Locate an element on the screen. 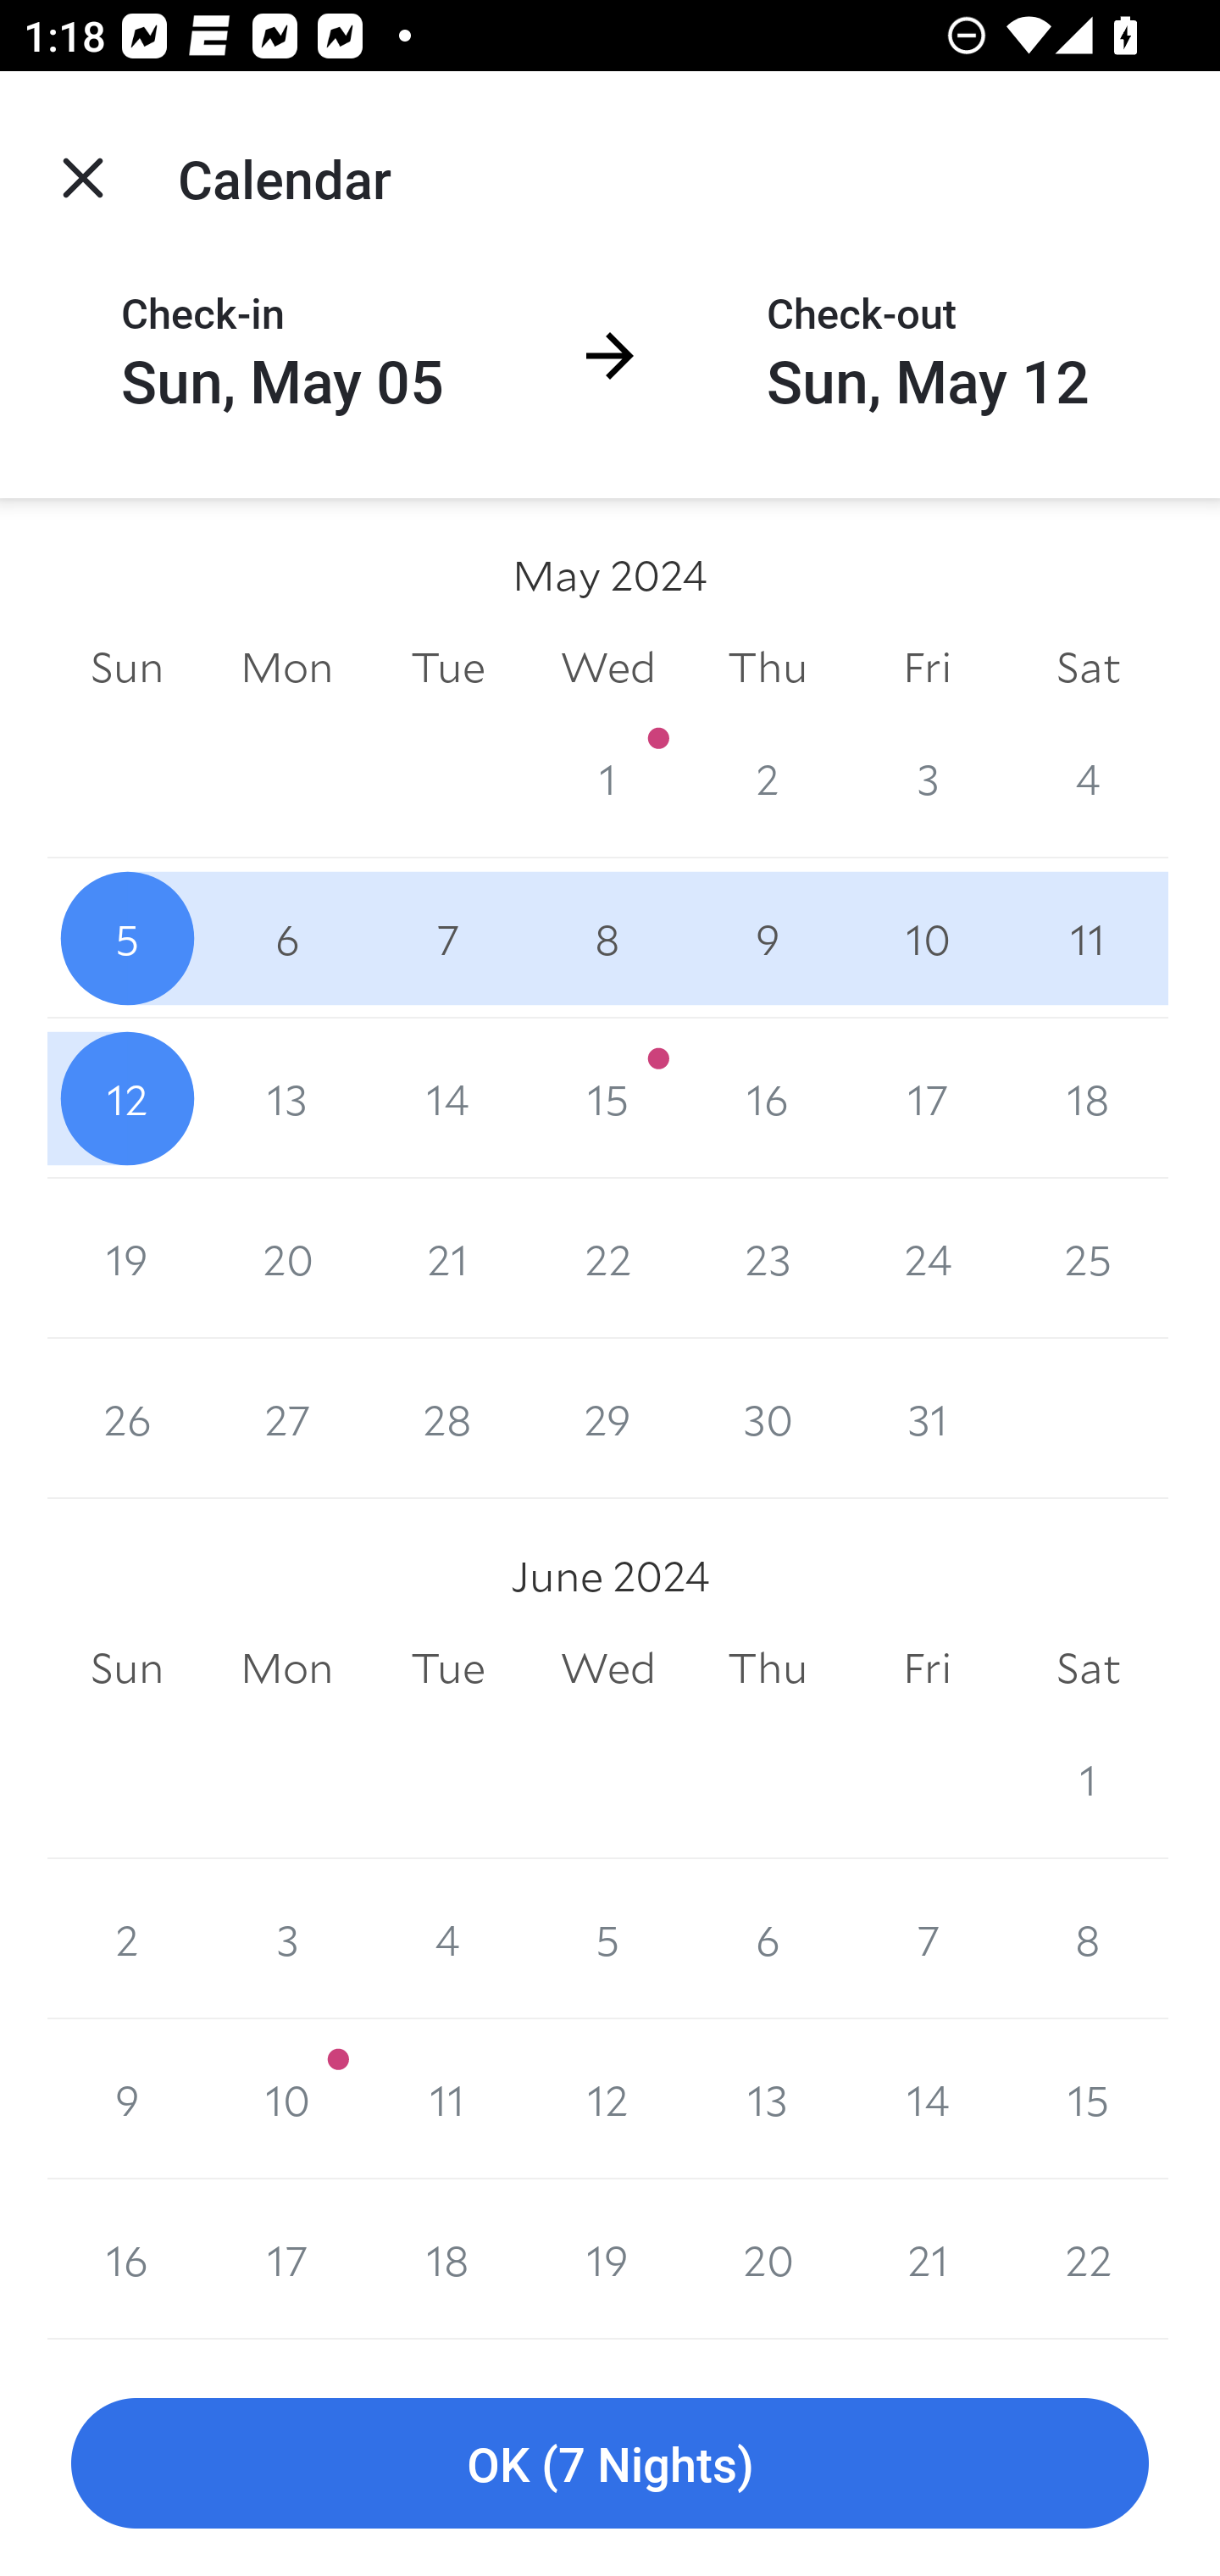 This screenshot has width=1220, height=2576. Wed is located at coordinates (608, 1669).